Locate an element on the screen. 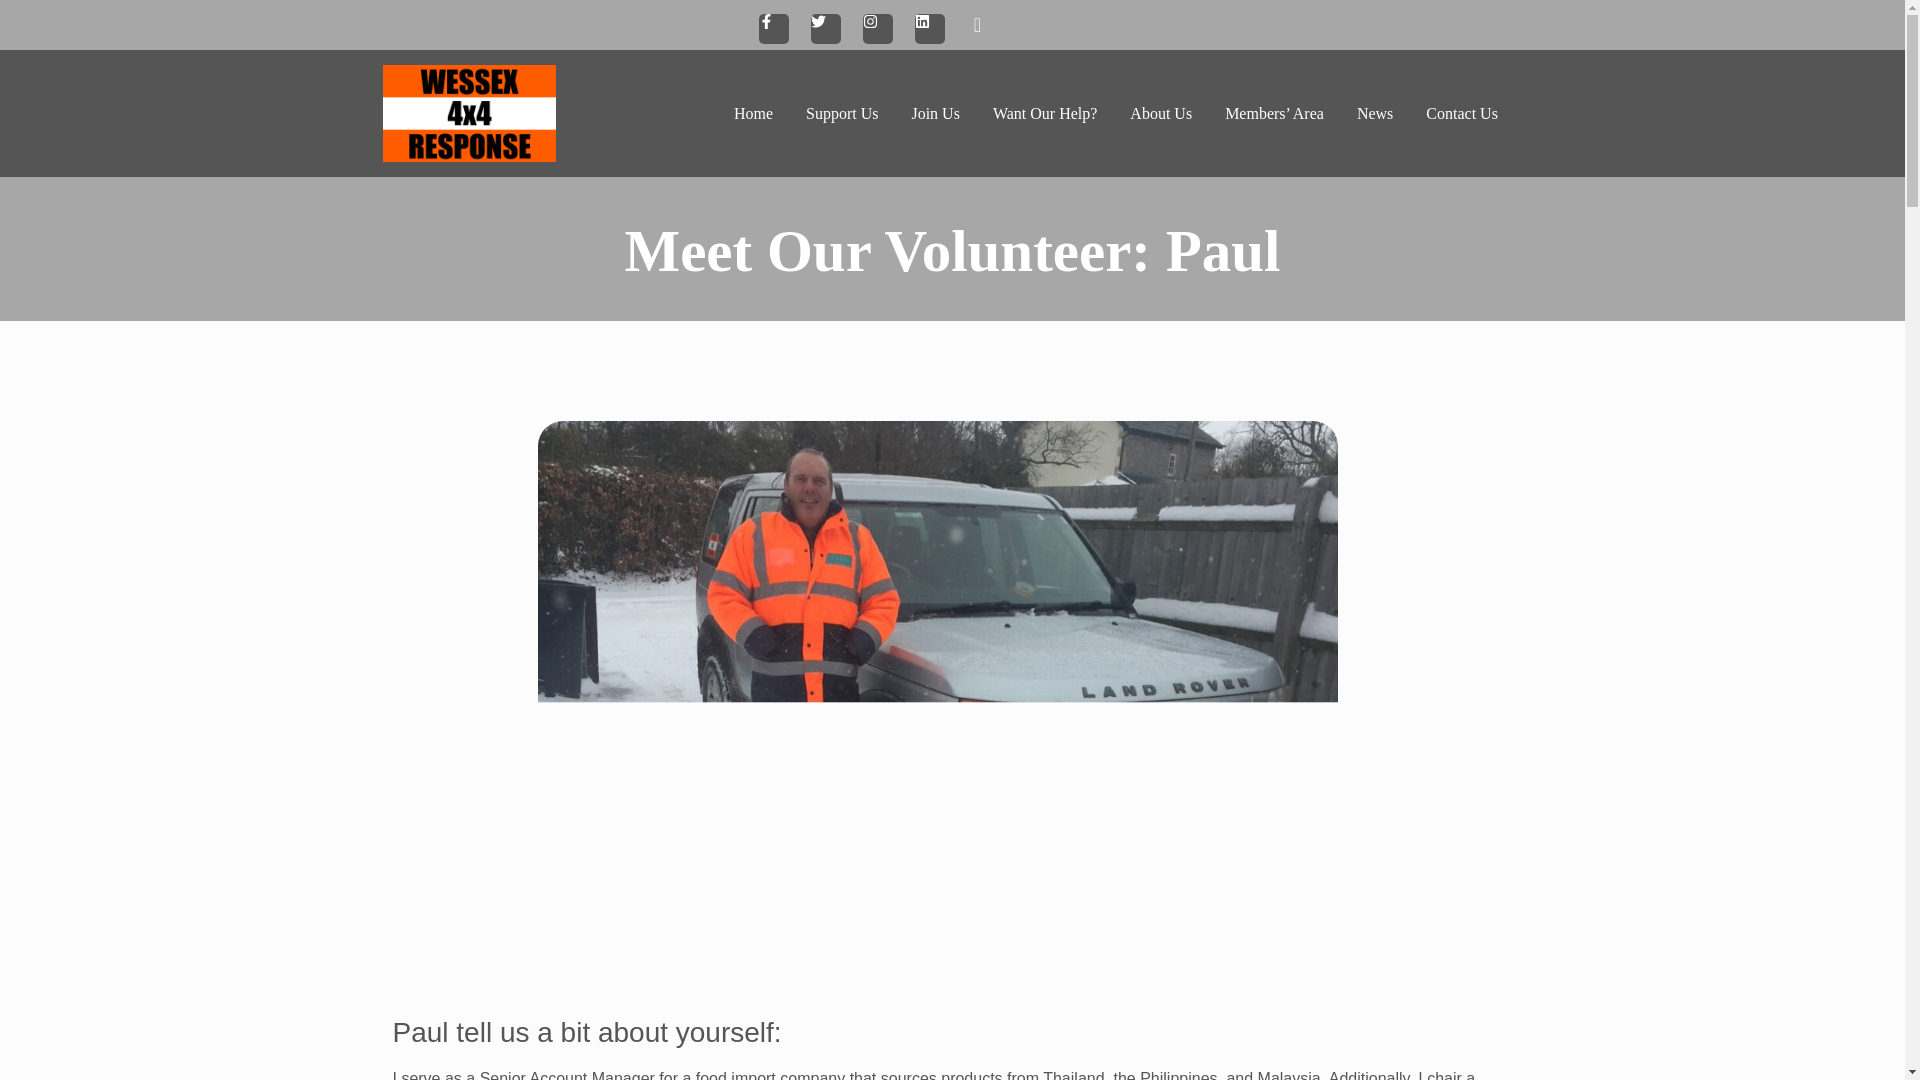 The width and height of the screenshot is (1920, 1080). About Us is located at coordinates (1160, 114).